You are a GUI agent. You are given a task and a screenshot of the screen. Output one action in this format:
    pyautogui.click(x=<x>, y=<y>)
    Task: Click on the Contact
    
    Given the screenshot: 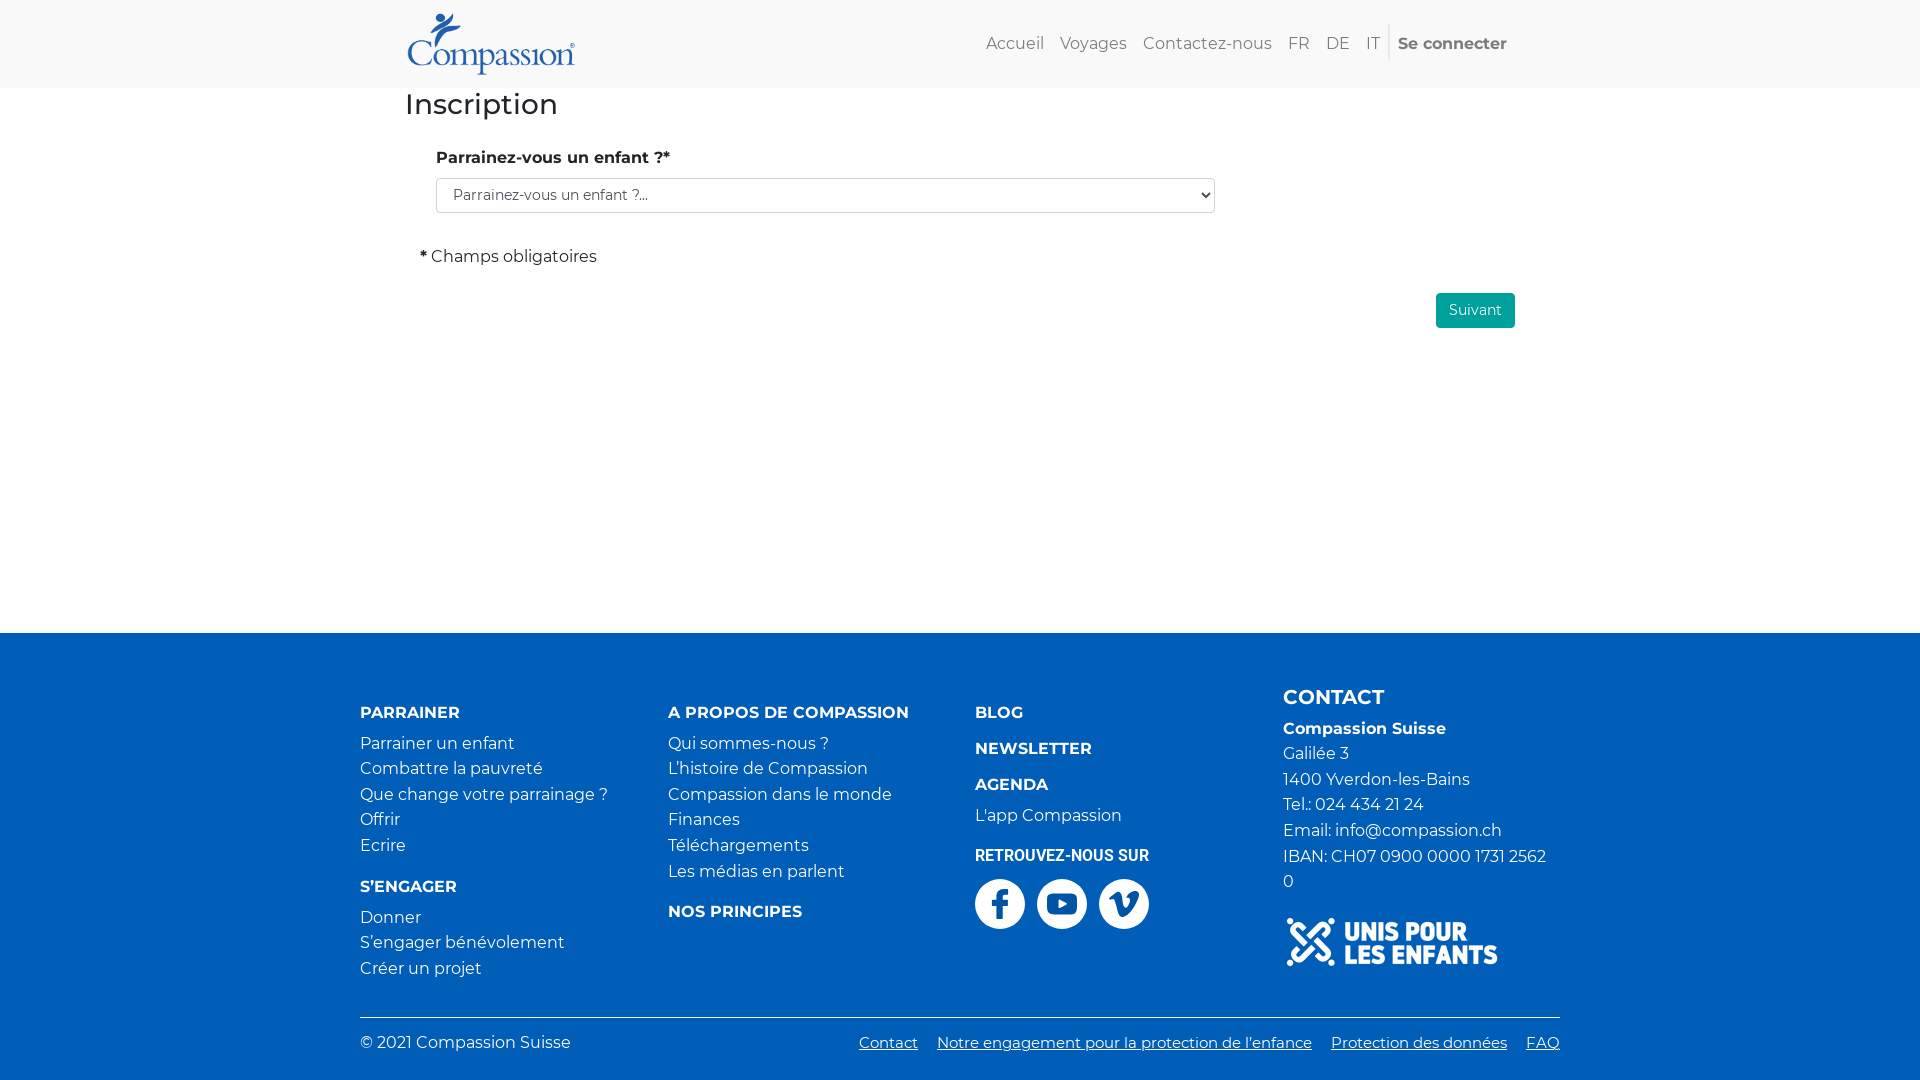 What is the action you would take?
    pyautogui.click(x=888, y=1042)
    